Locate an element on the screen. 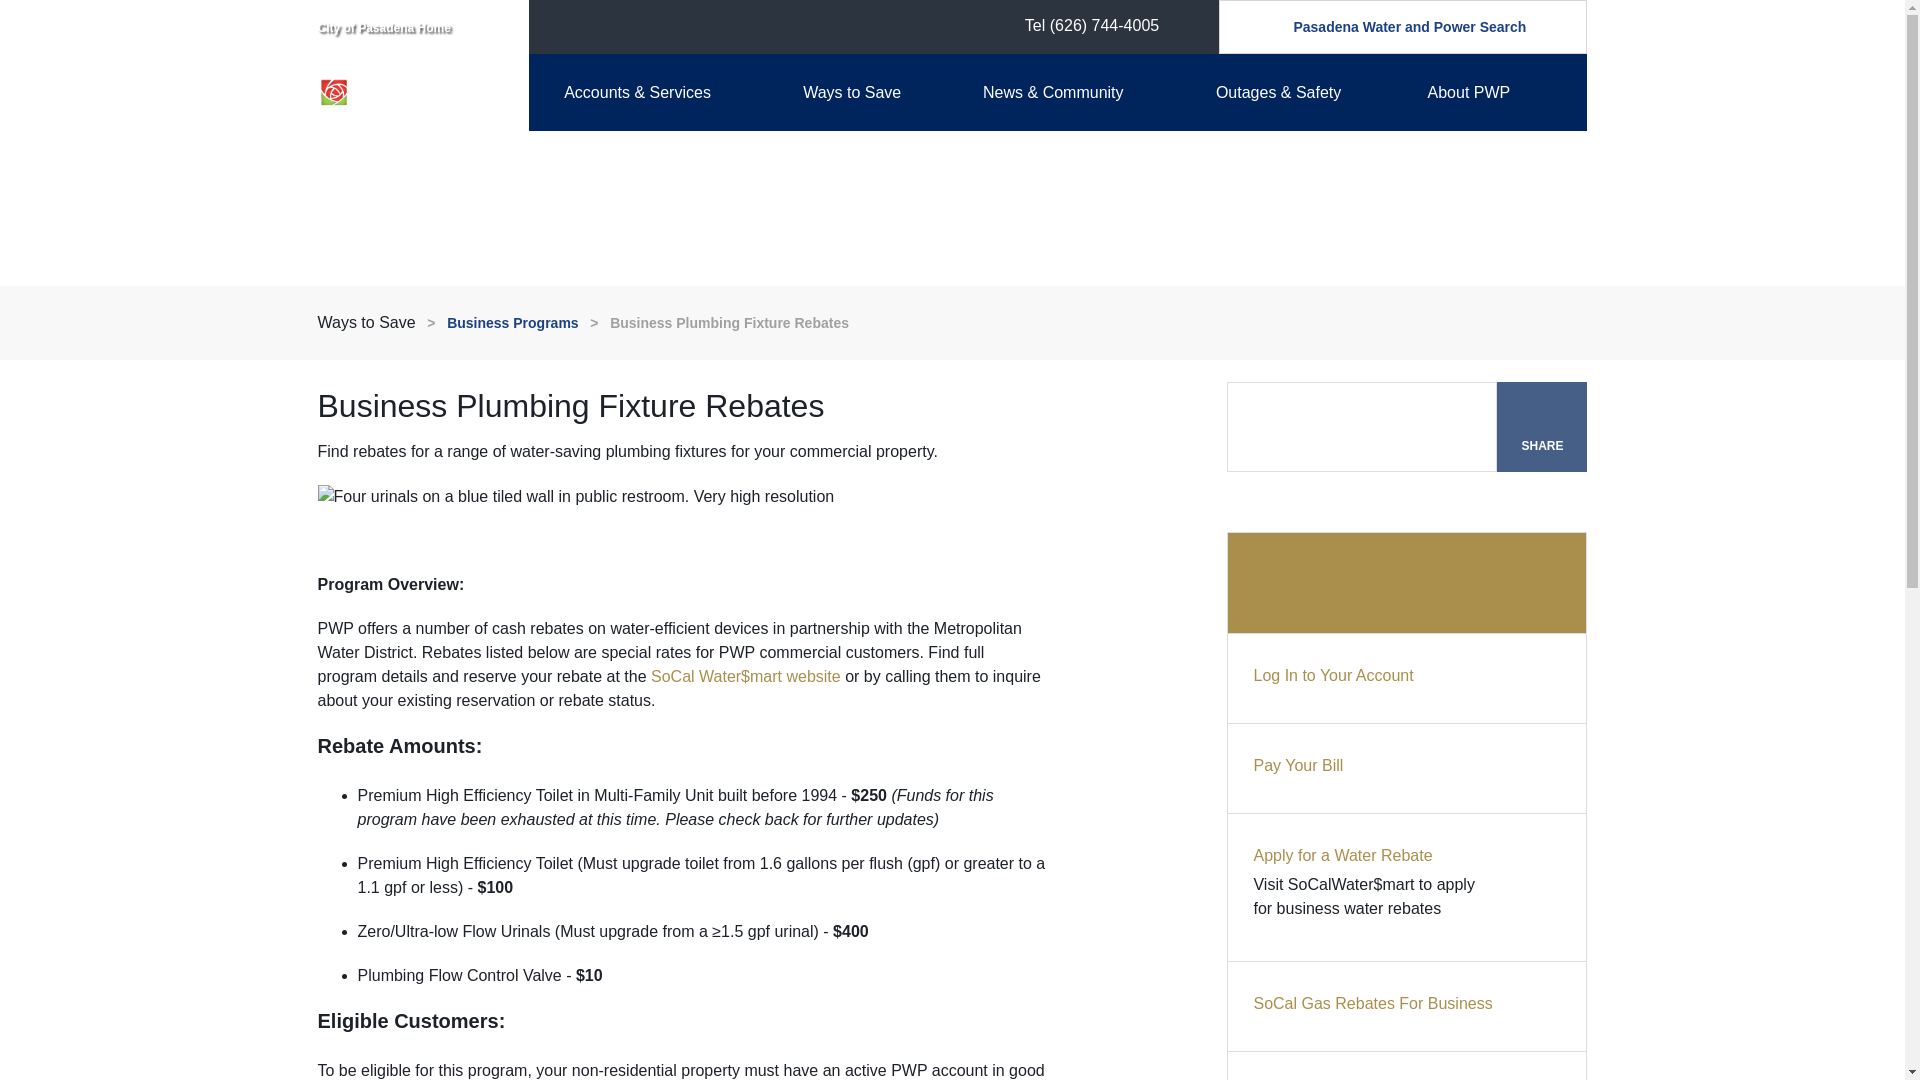  City of Pasadena Home is located at coordinates (384, 27).